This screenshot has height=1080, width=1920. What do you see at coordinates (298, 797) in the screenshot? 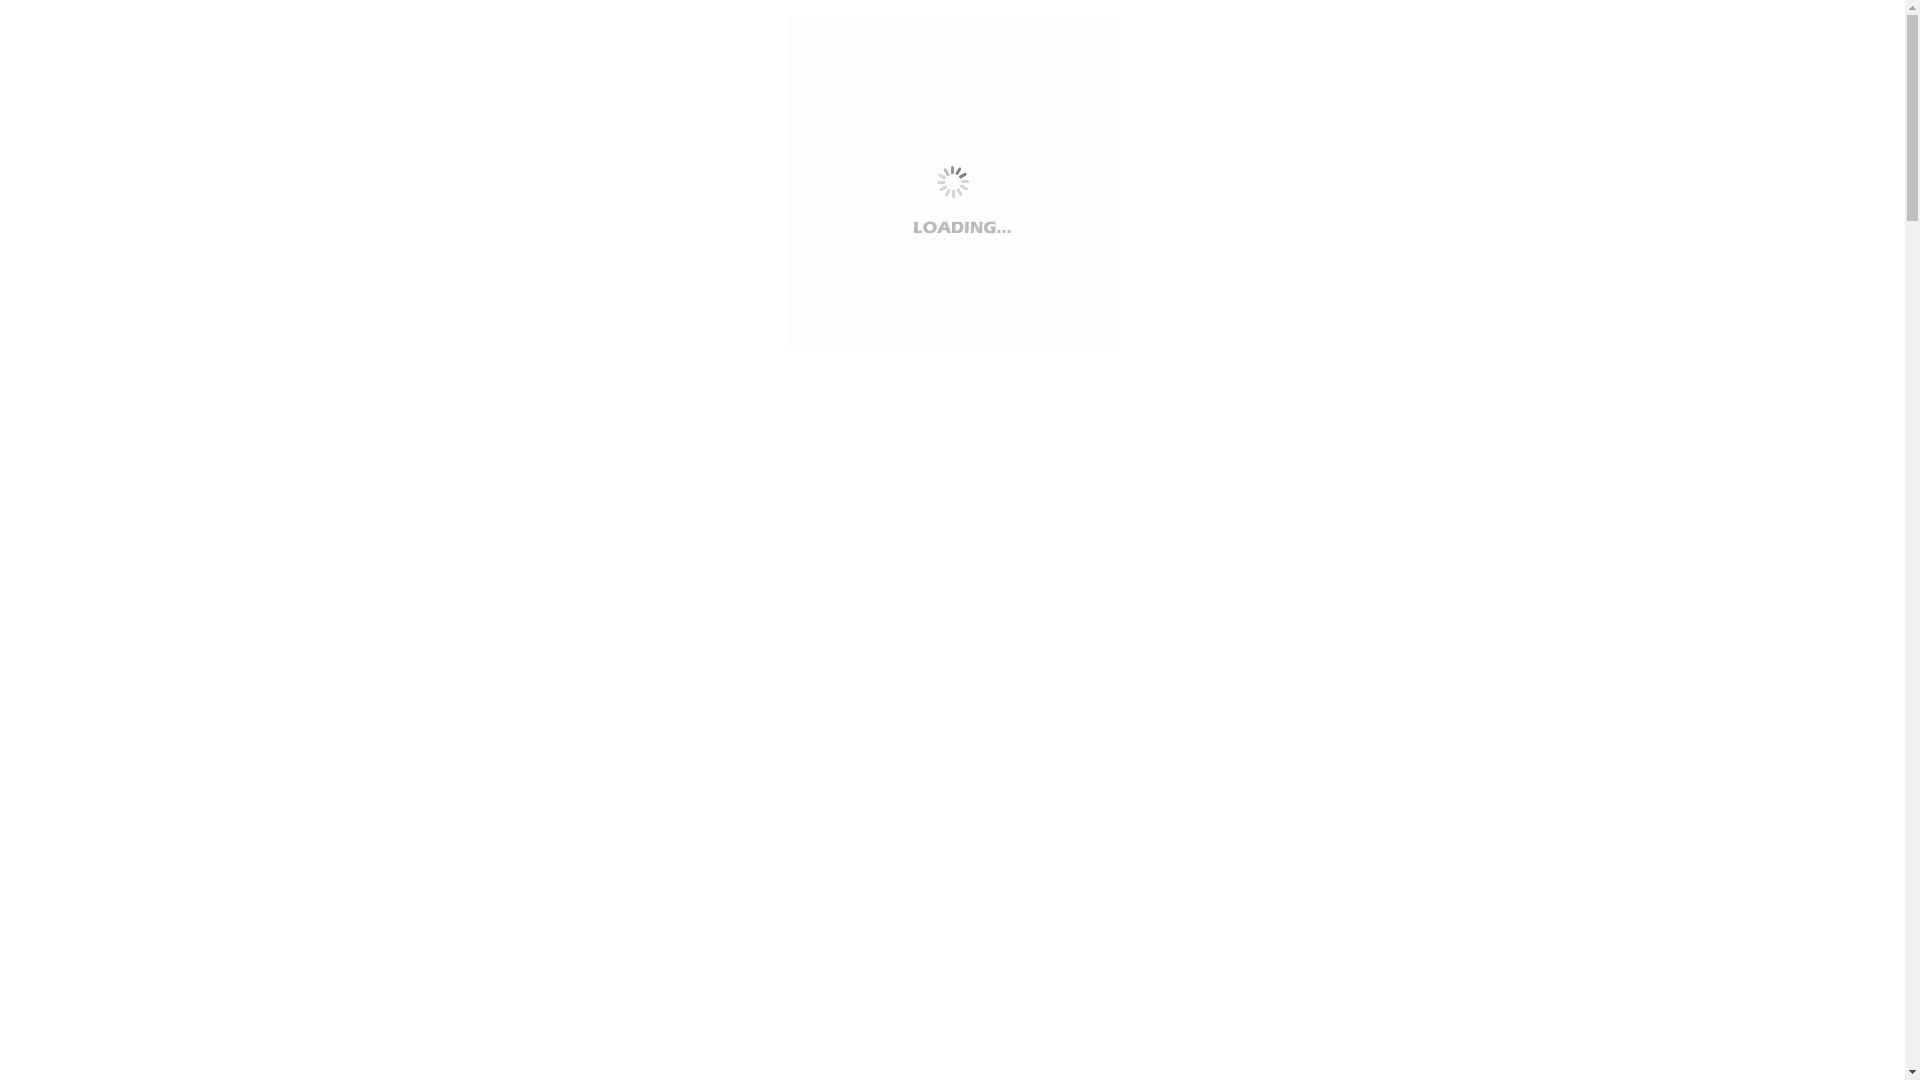
I see `News` at bounding box center [298, 797].